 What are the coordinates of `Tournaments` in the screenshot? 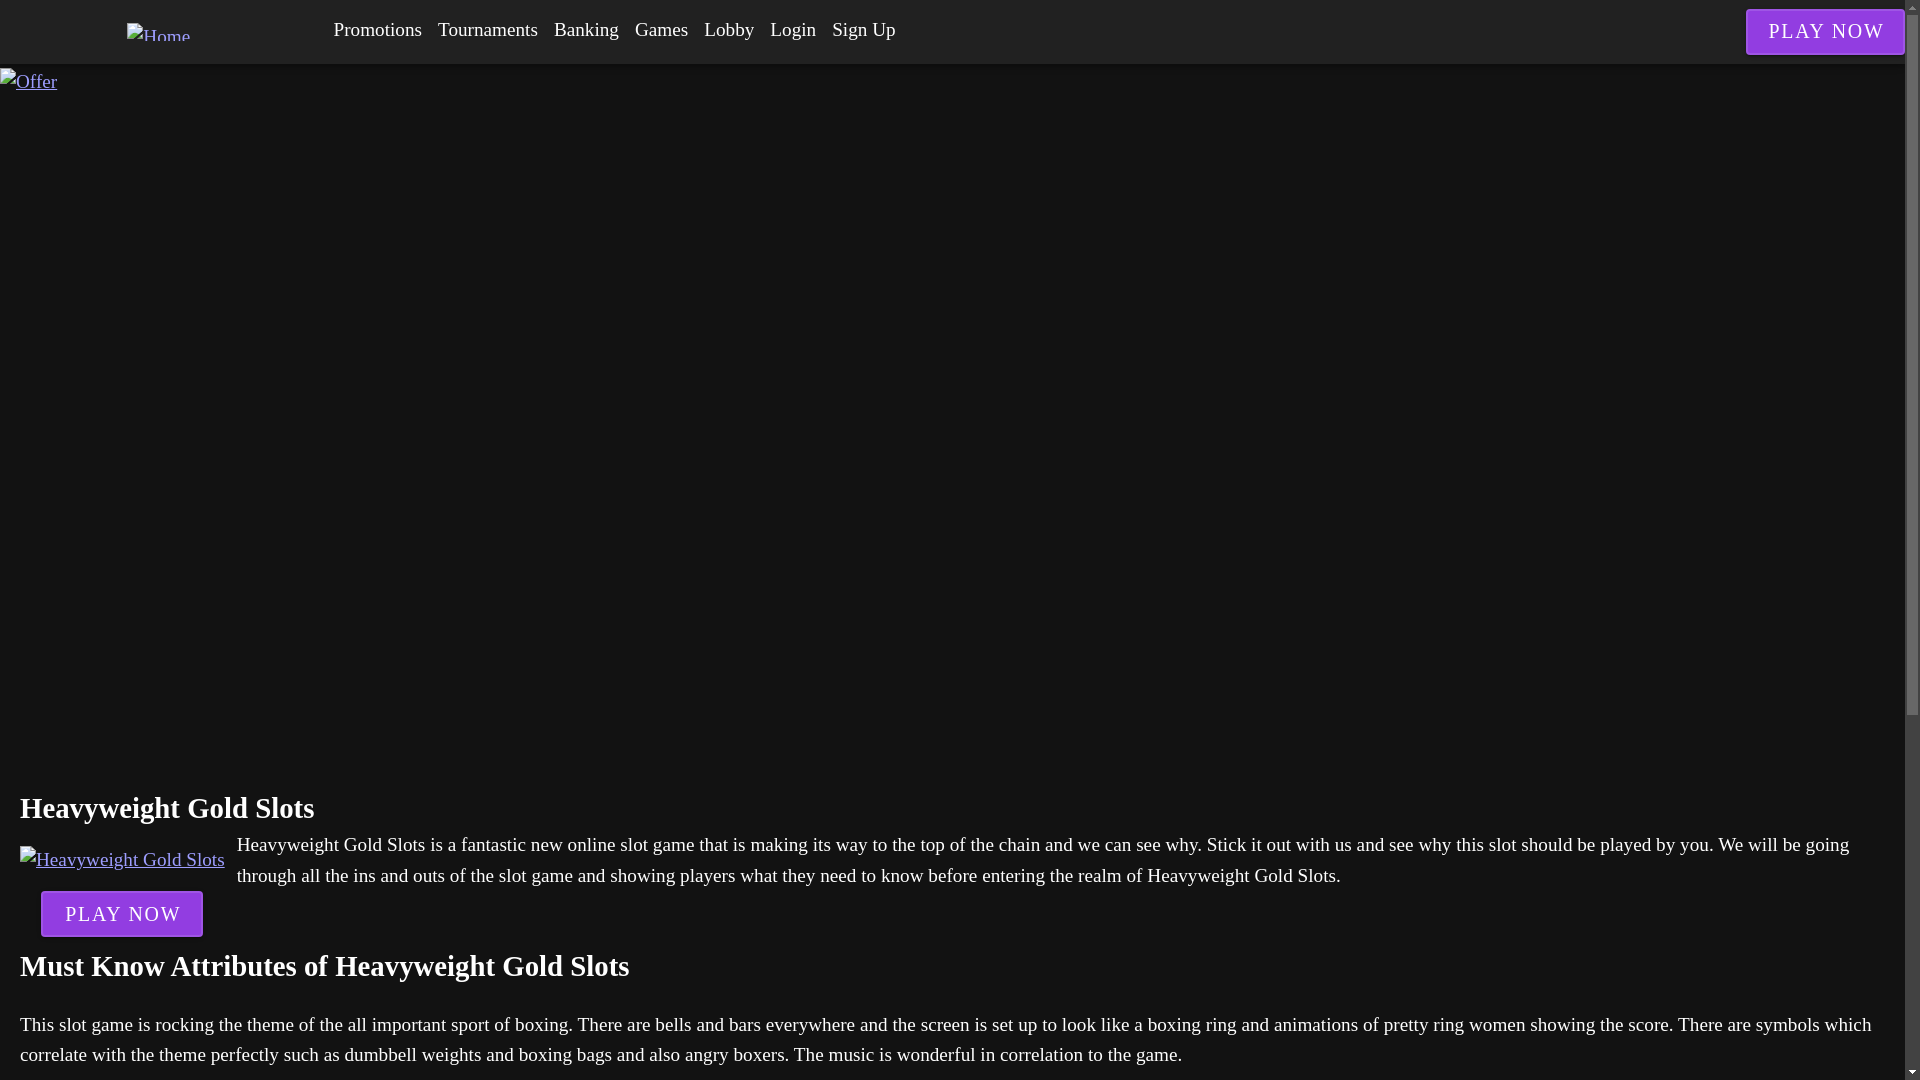 It's located at (488, 30).